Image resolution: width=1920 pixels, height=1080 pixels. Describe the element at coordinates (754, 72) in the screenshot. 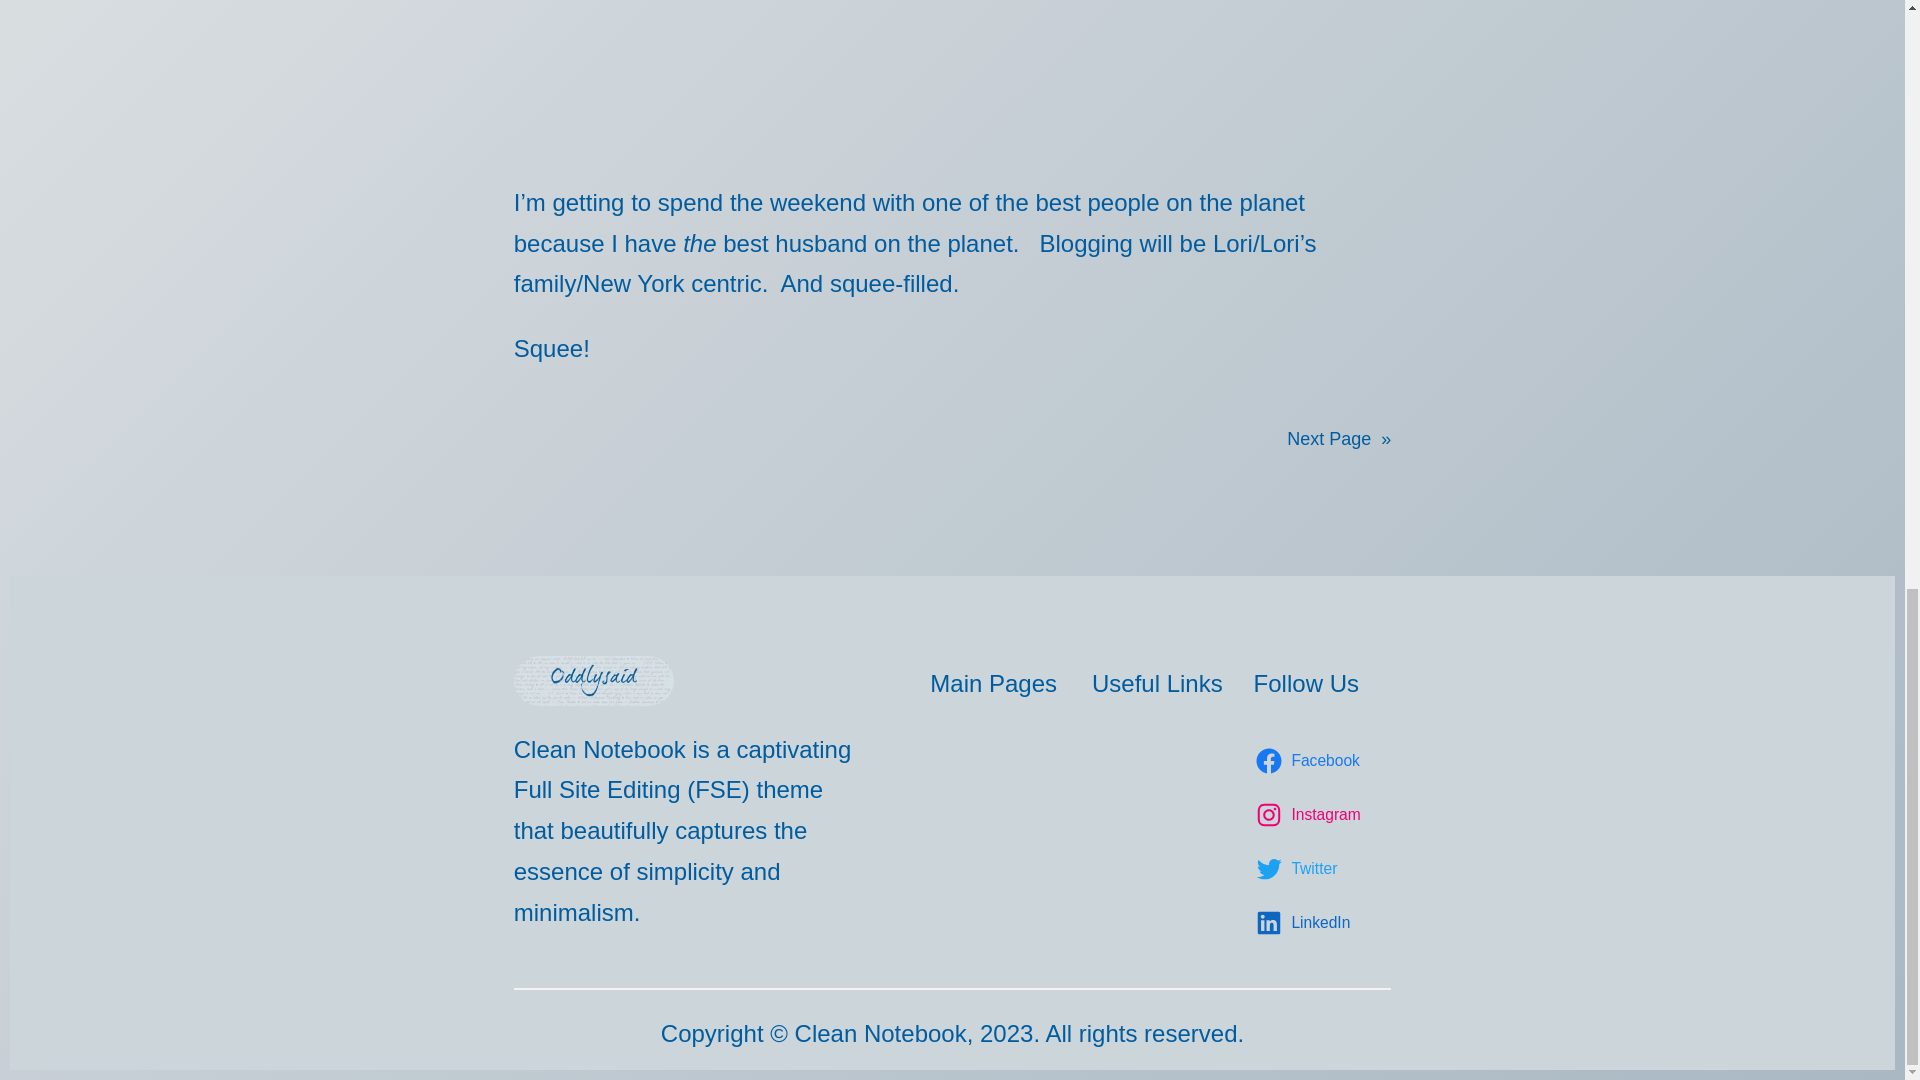

I see `YouTube video player` at that location.